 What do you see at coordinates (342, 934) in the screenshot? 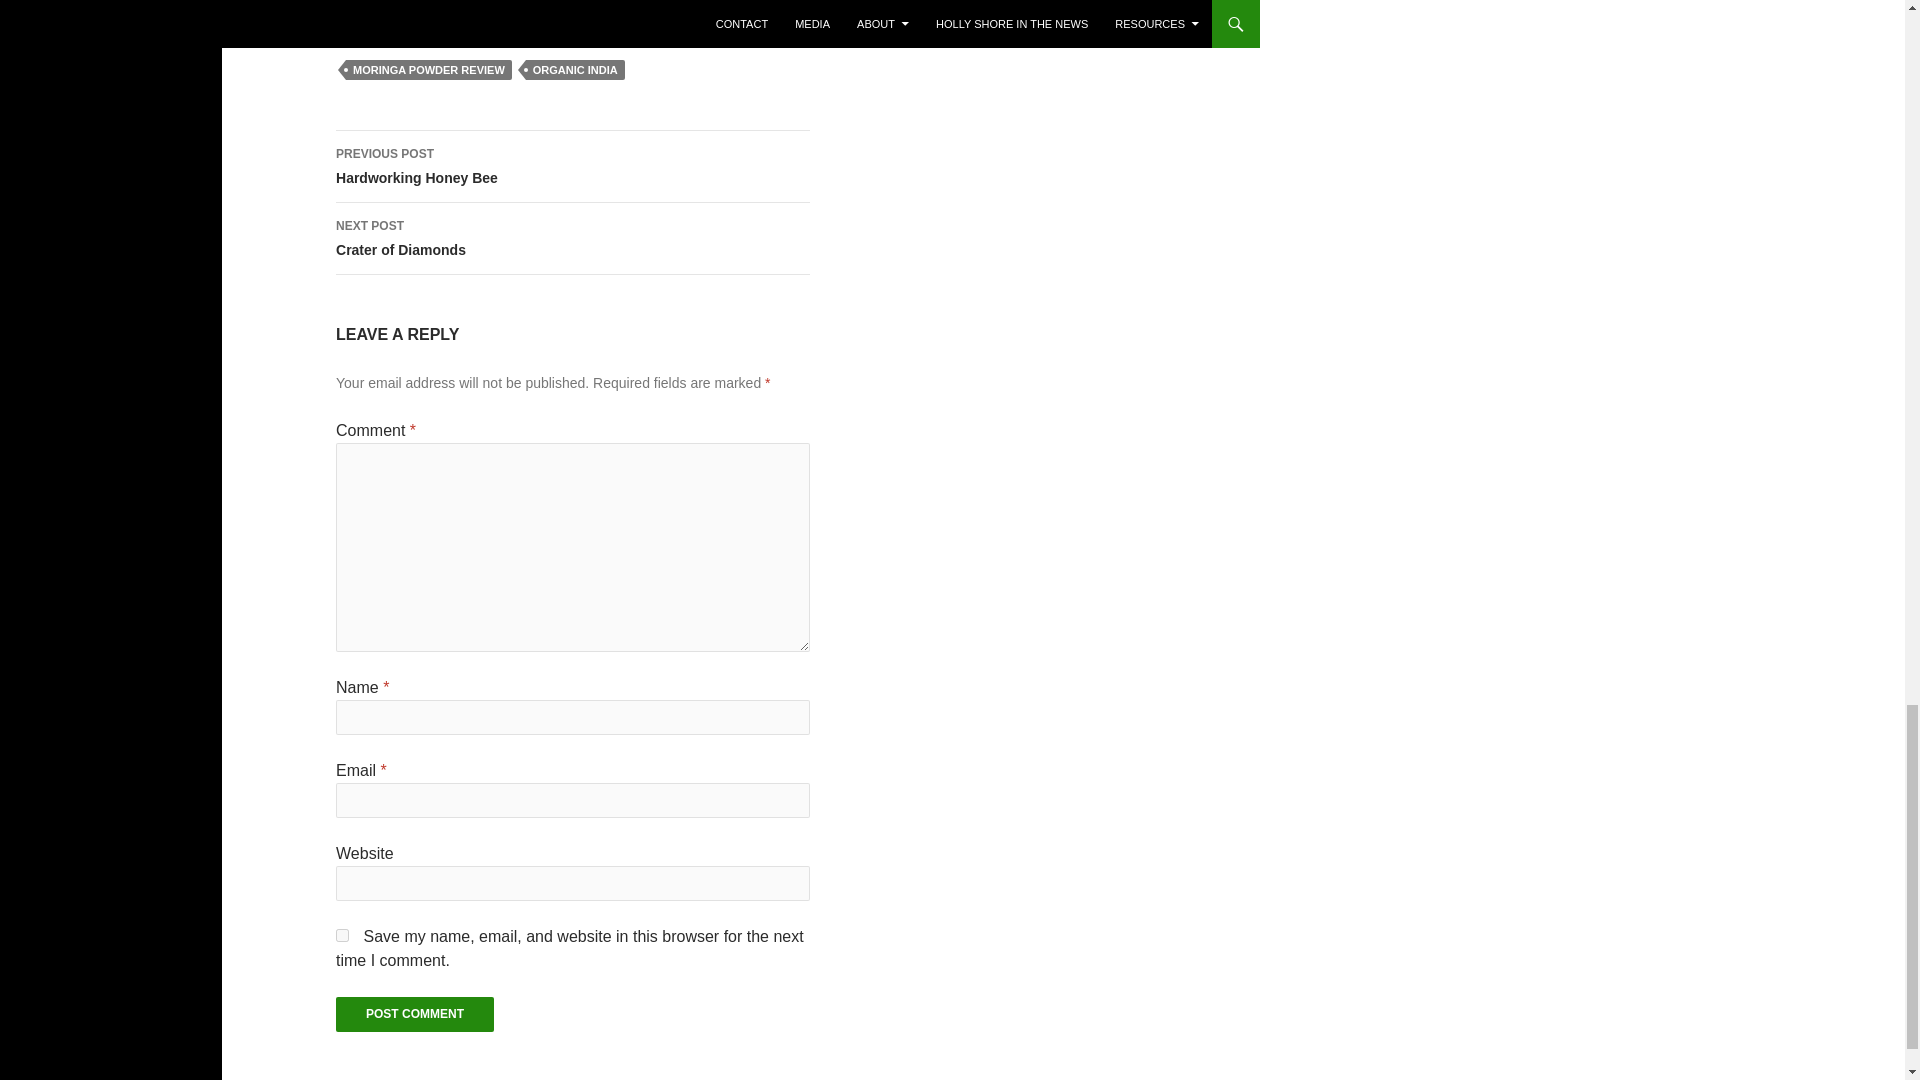
I see `yes` at bounding box center [342, 934].